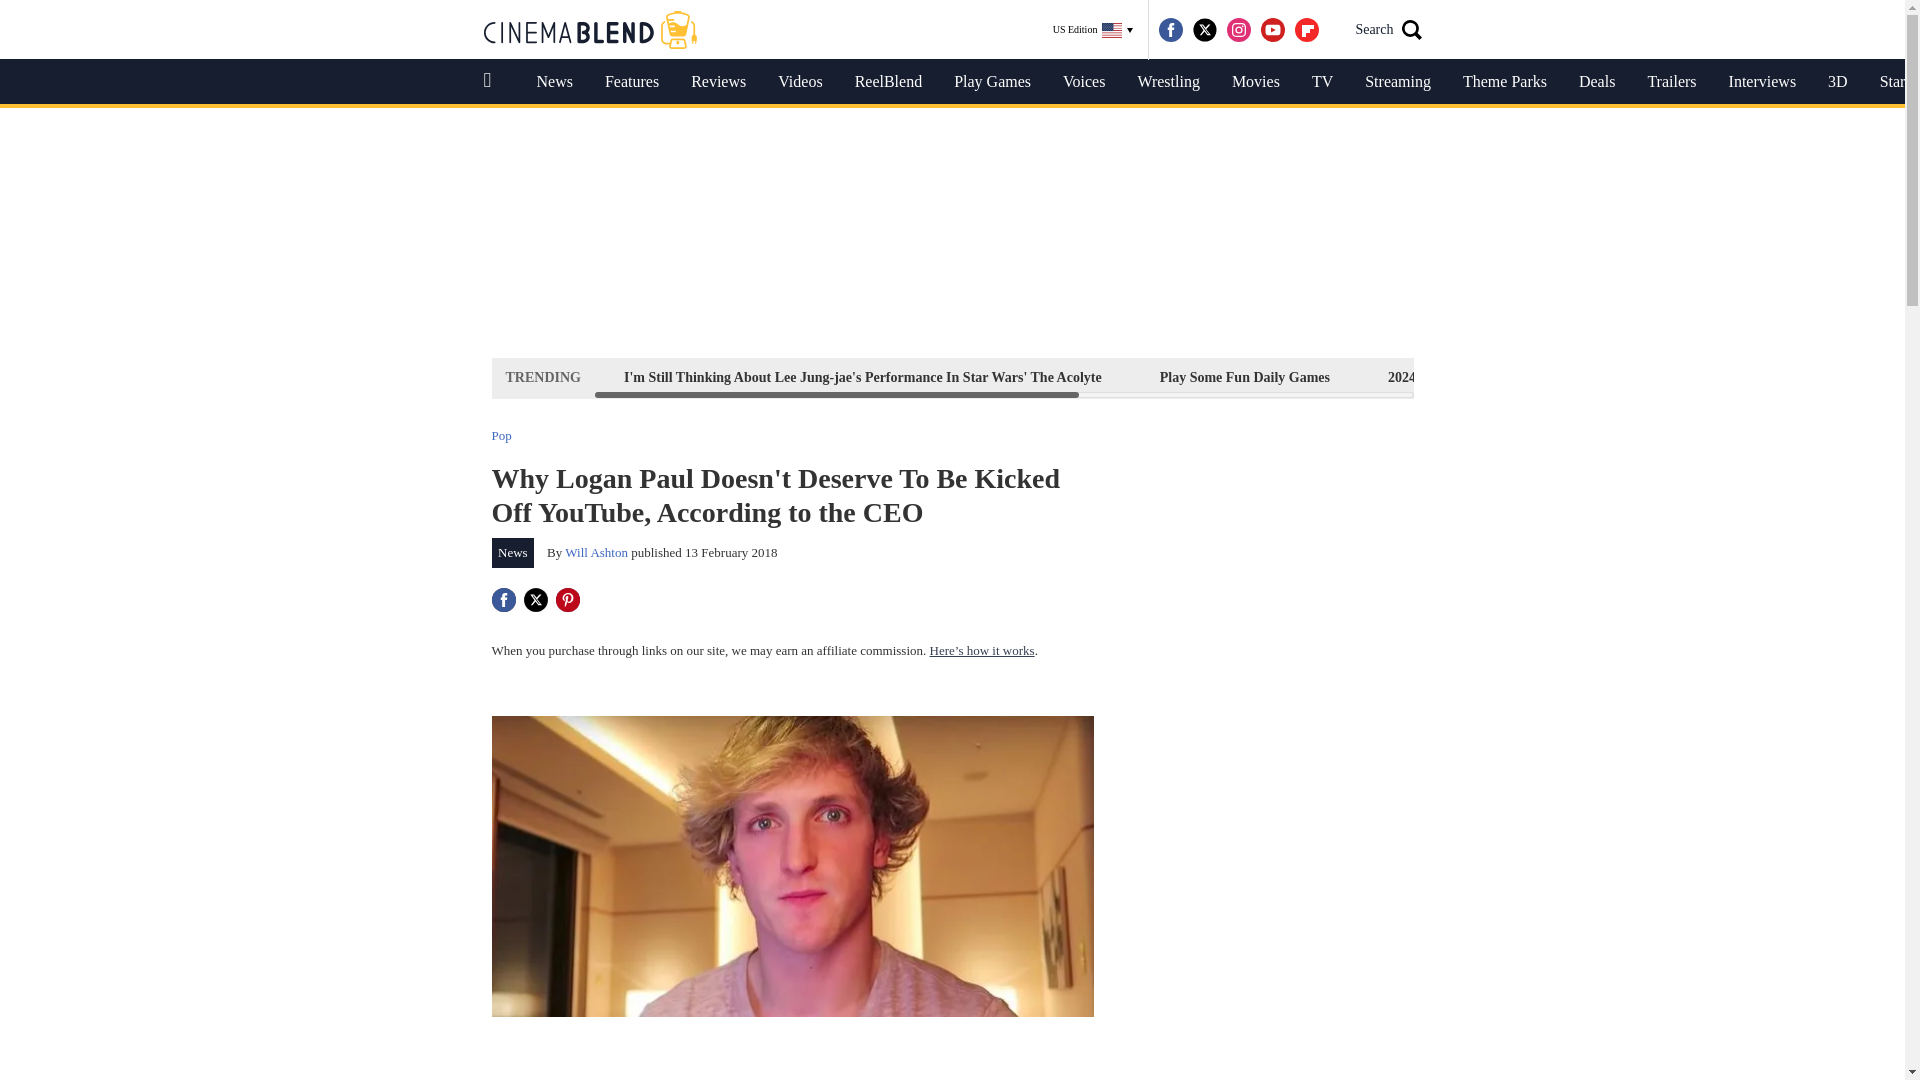 This screenshot has height=1080, width=1920. What do you see at coordinates (1662, 377) in the screenshot?
I see `Upcoming Marvel Movies` at bounding box center [1662, 377].